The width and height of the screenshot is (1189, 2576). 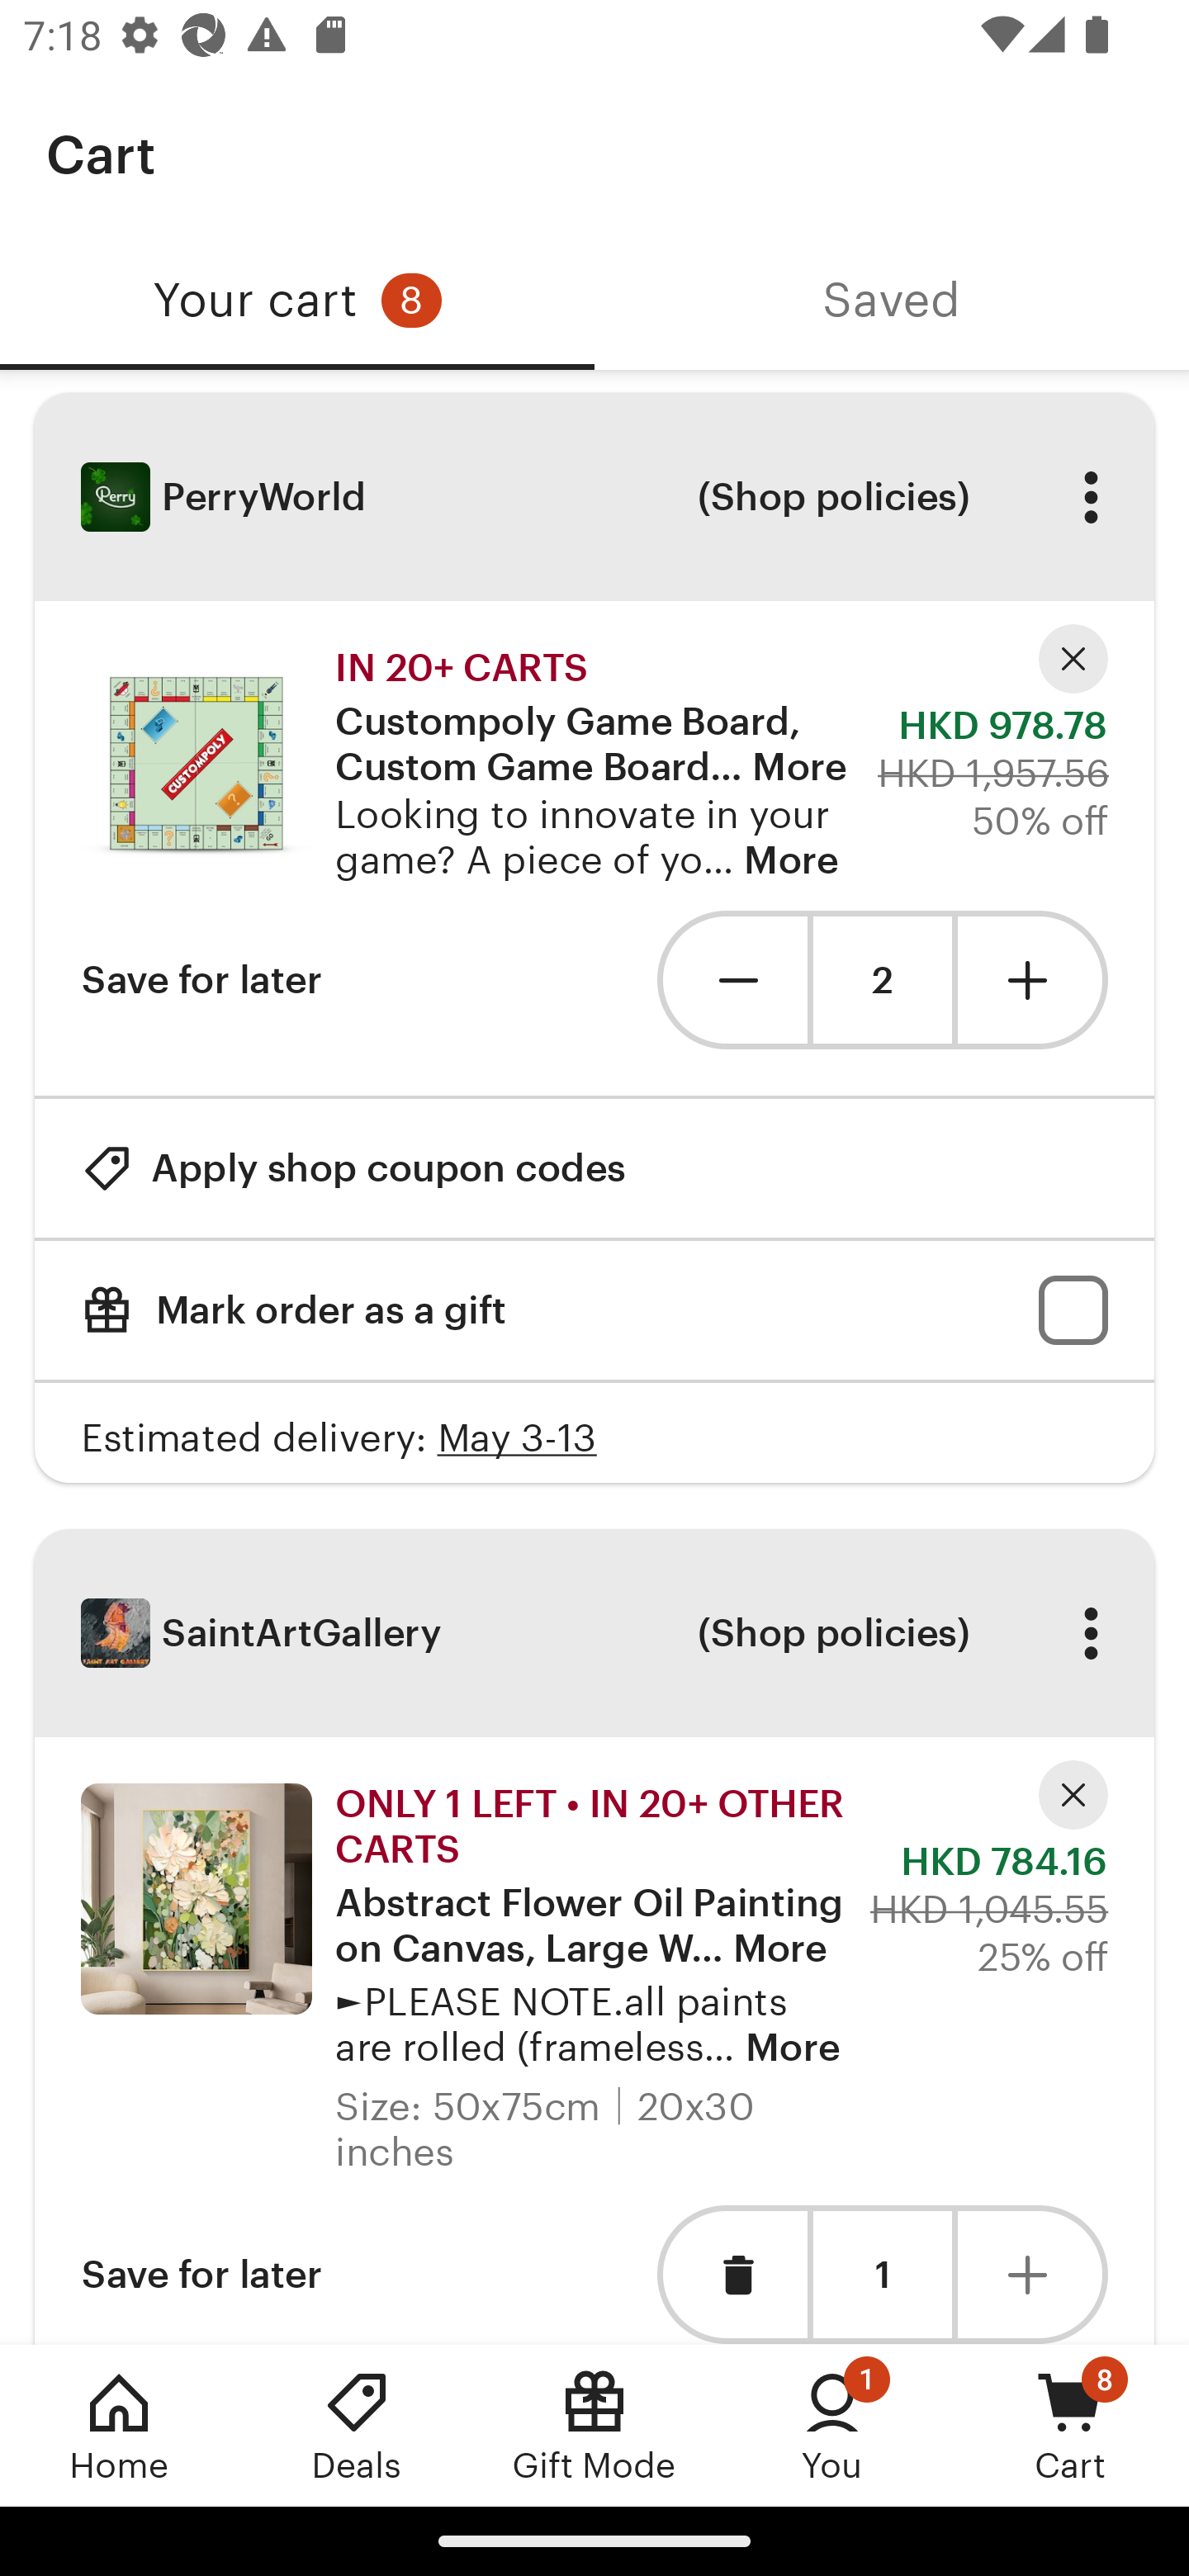 I want to click on Saved, tab 2 of 2 Saved, so click(x=892, y=301).